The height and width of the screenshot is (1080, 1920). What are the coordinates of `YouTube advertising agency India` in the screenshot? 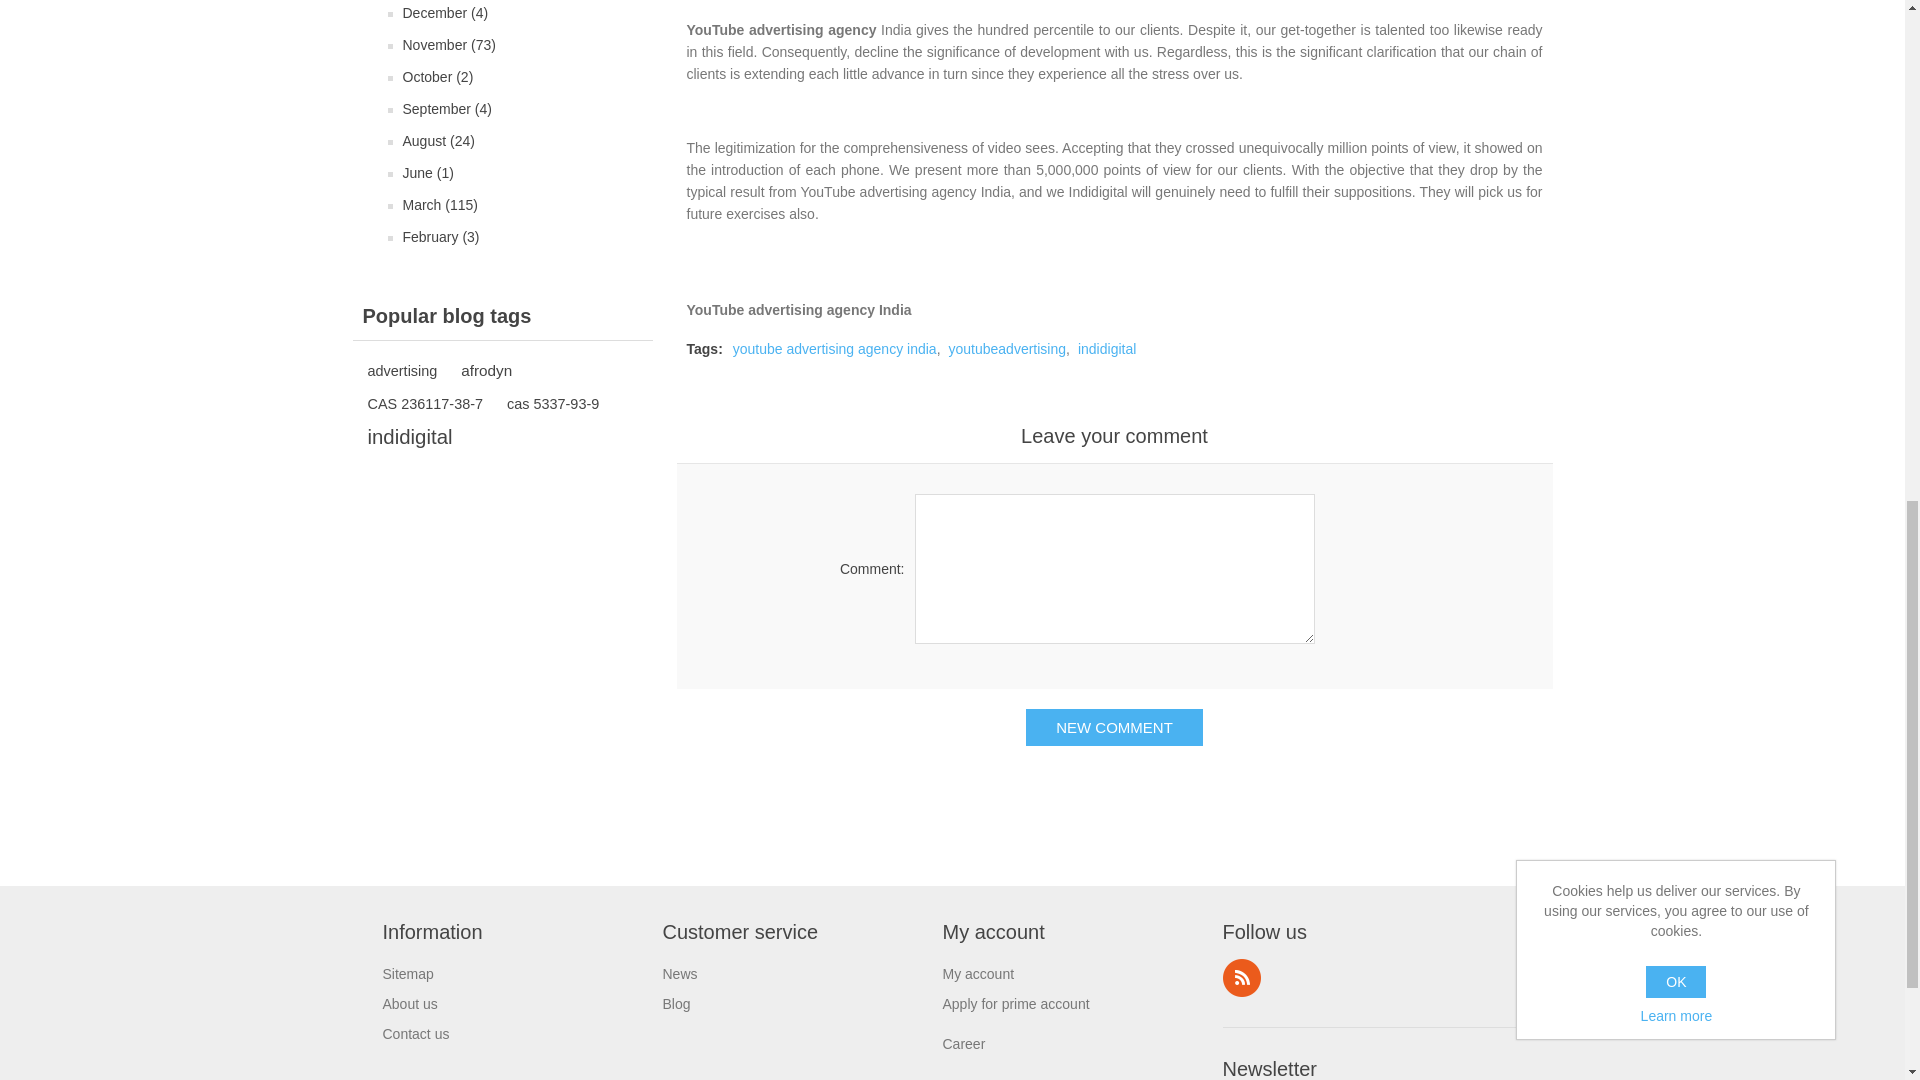 It's located at (798, 310).